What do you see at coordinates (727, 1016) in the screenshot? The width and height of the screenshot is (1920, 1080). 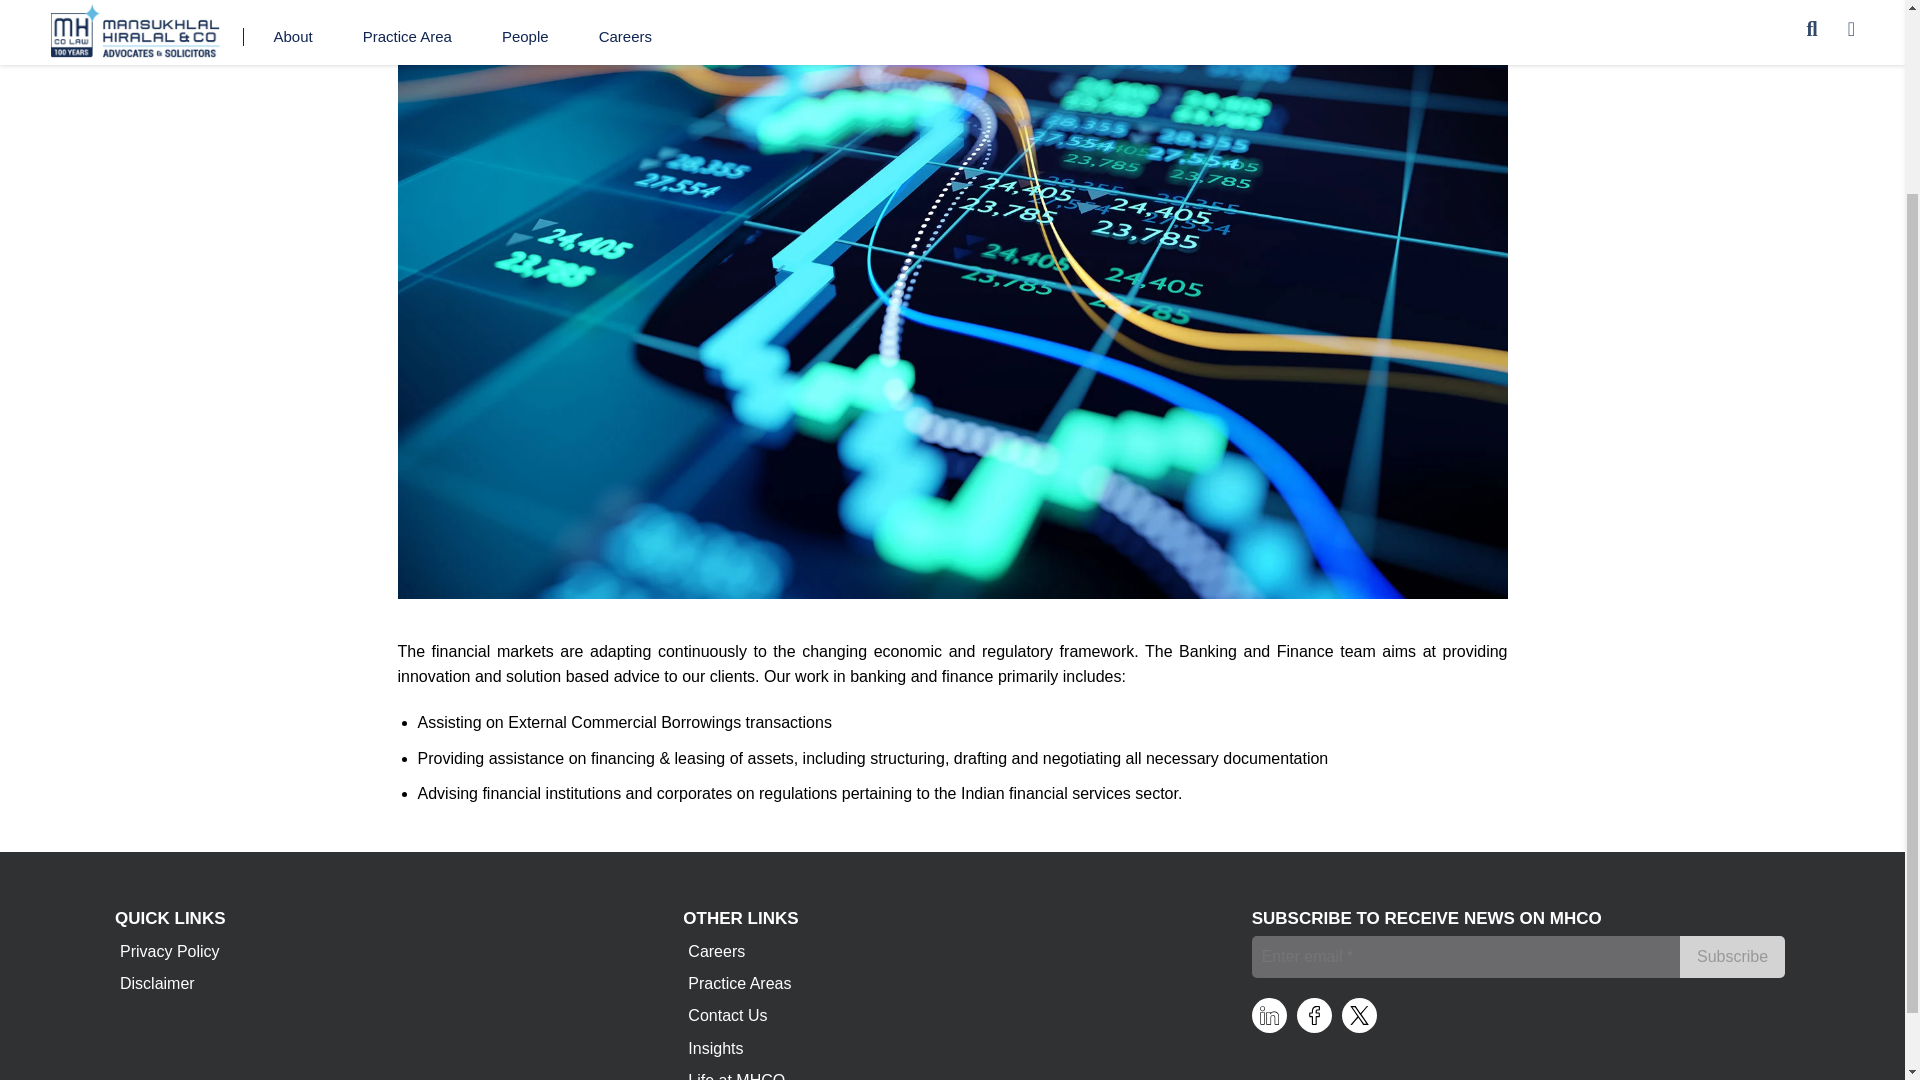 I see `Contact Us` at bounding box center [727, 1016].